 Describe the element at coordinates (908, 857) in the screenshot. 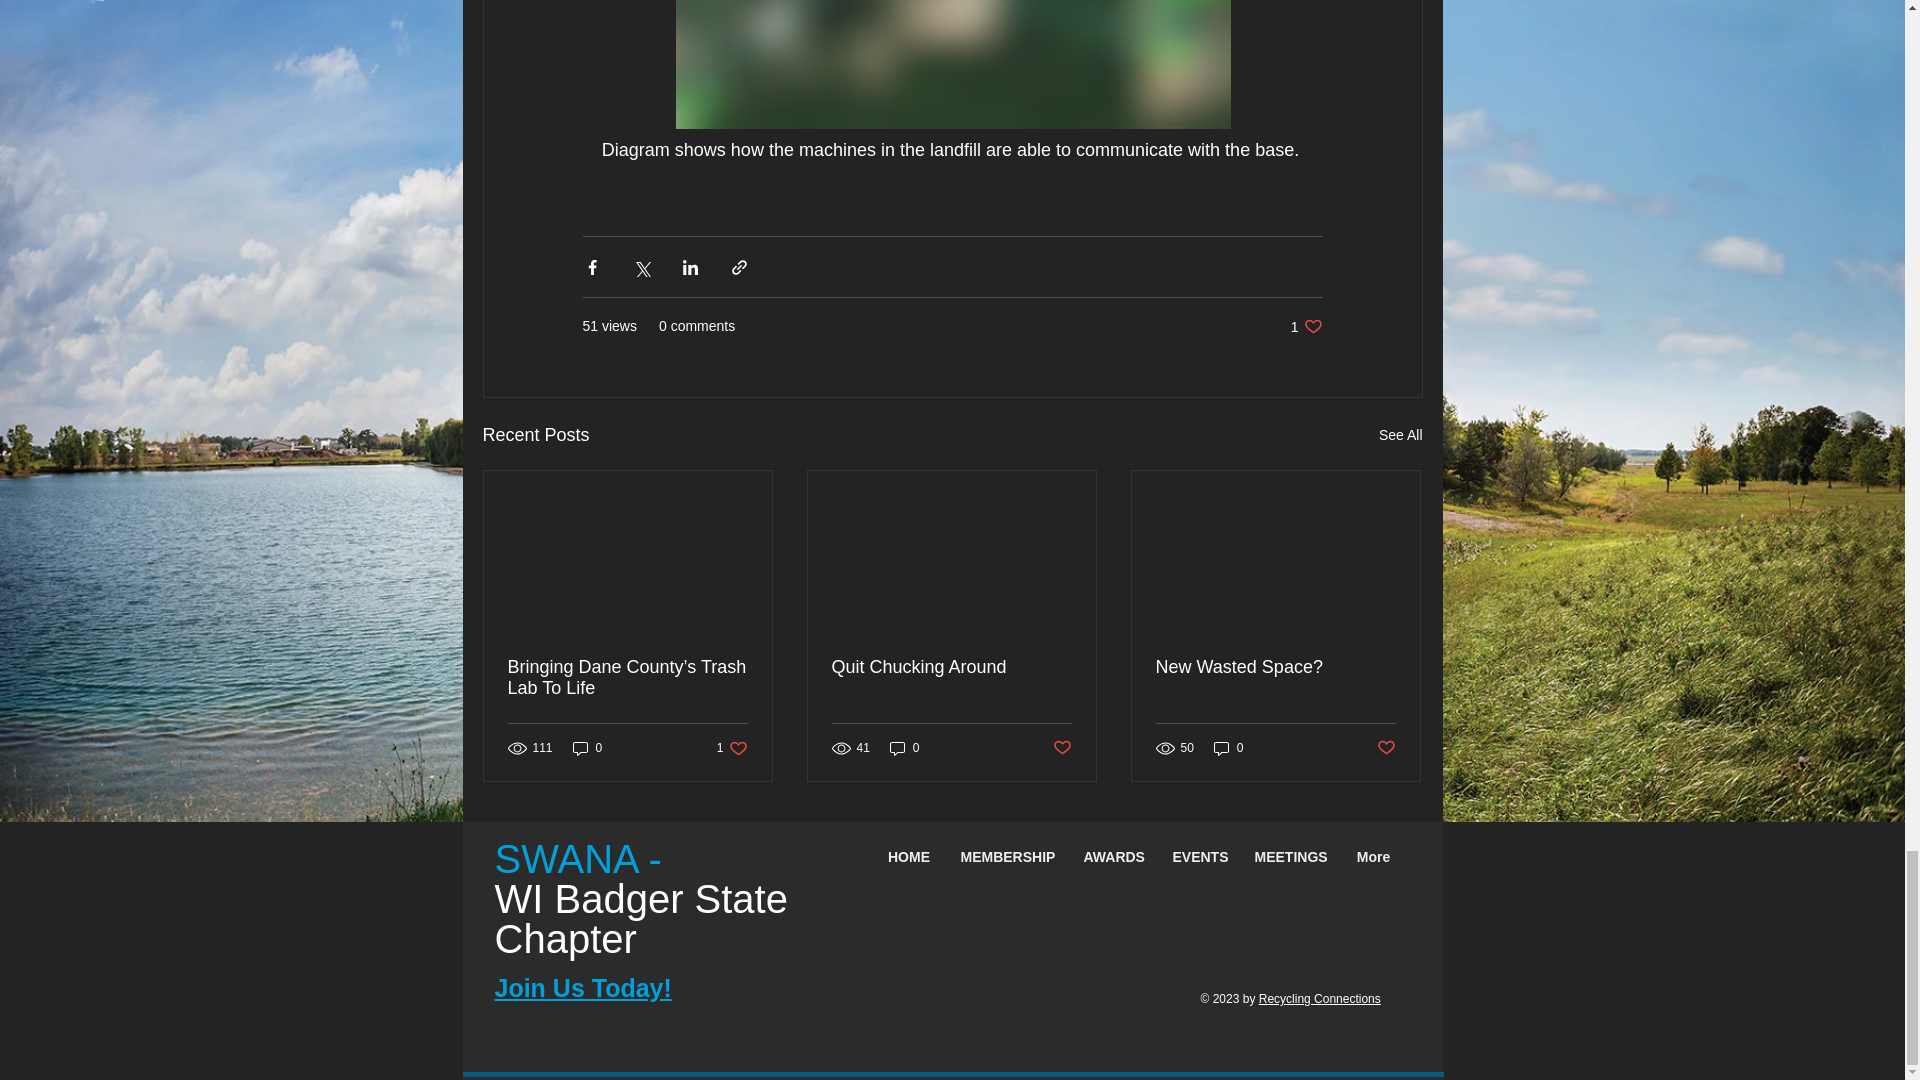

I see `Post not marked as liked` at that location.